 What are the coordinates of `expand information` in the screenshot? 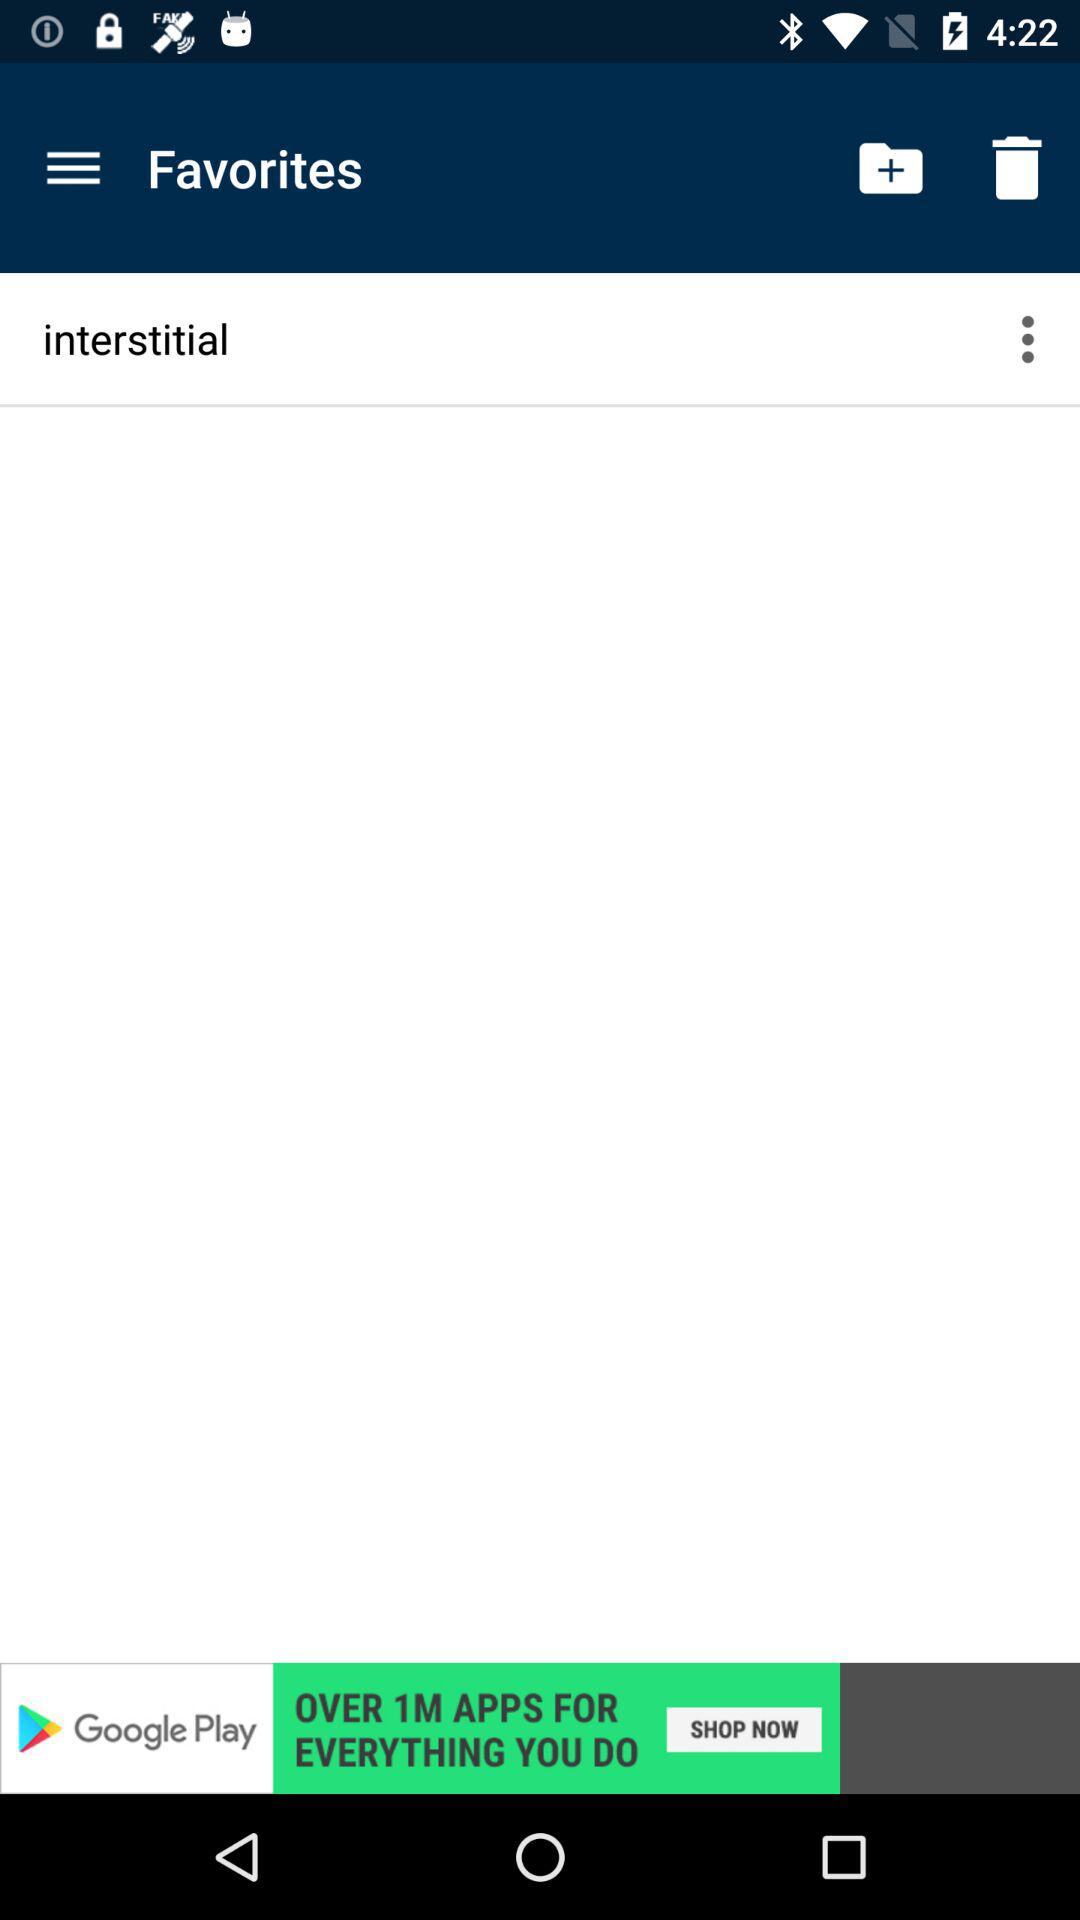 It's located at (1040, 338).